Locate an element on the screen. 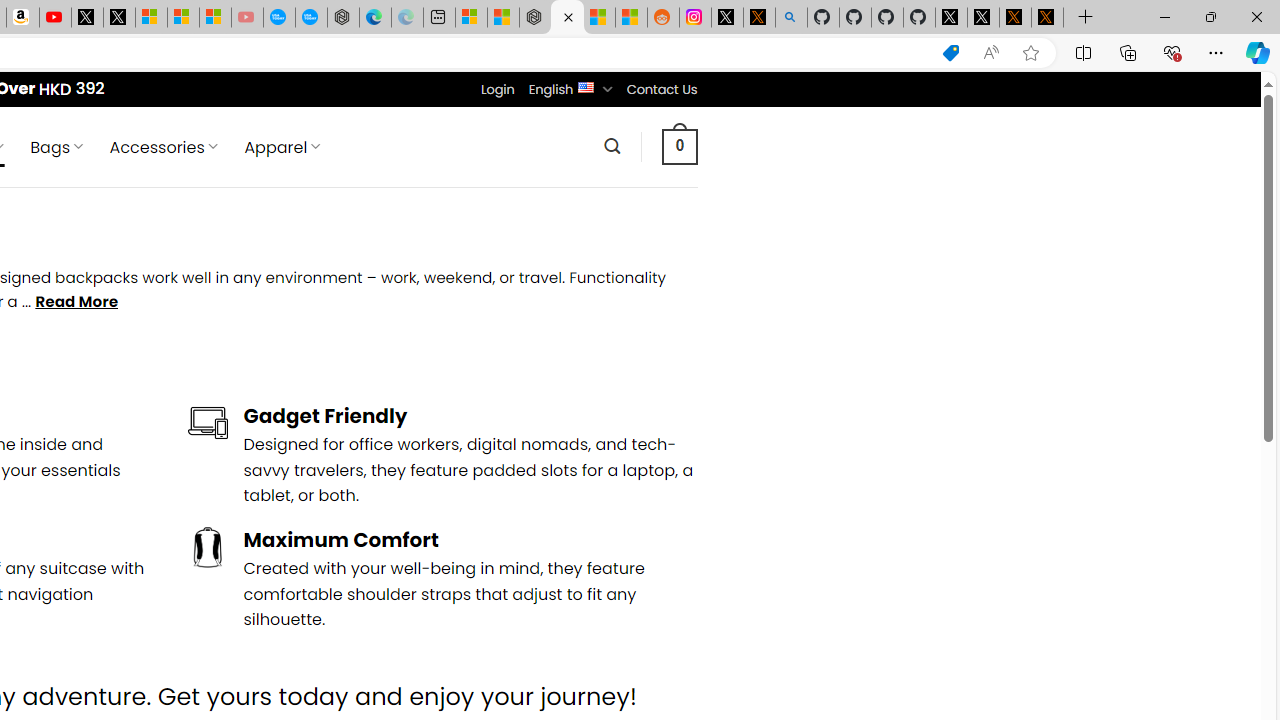 This screenshot has width=1280, height=720. github - Search is located at coordinates (791, 18).